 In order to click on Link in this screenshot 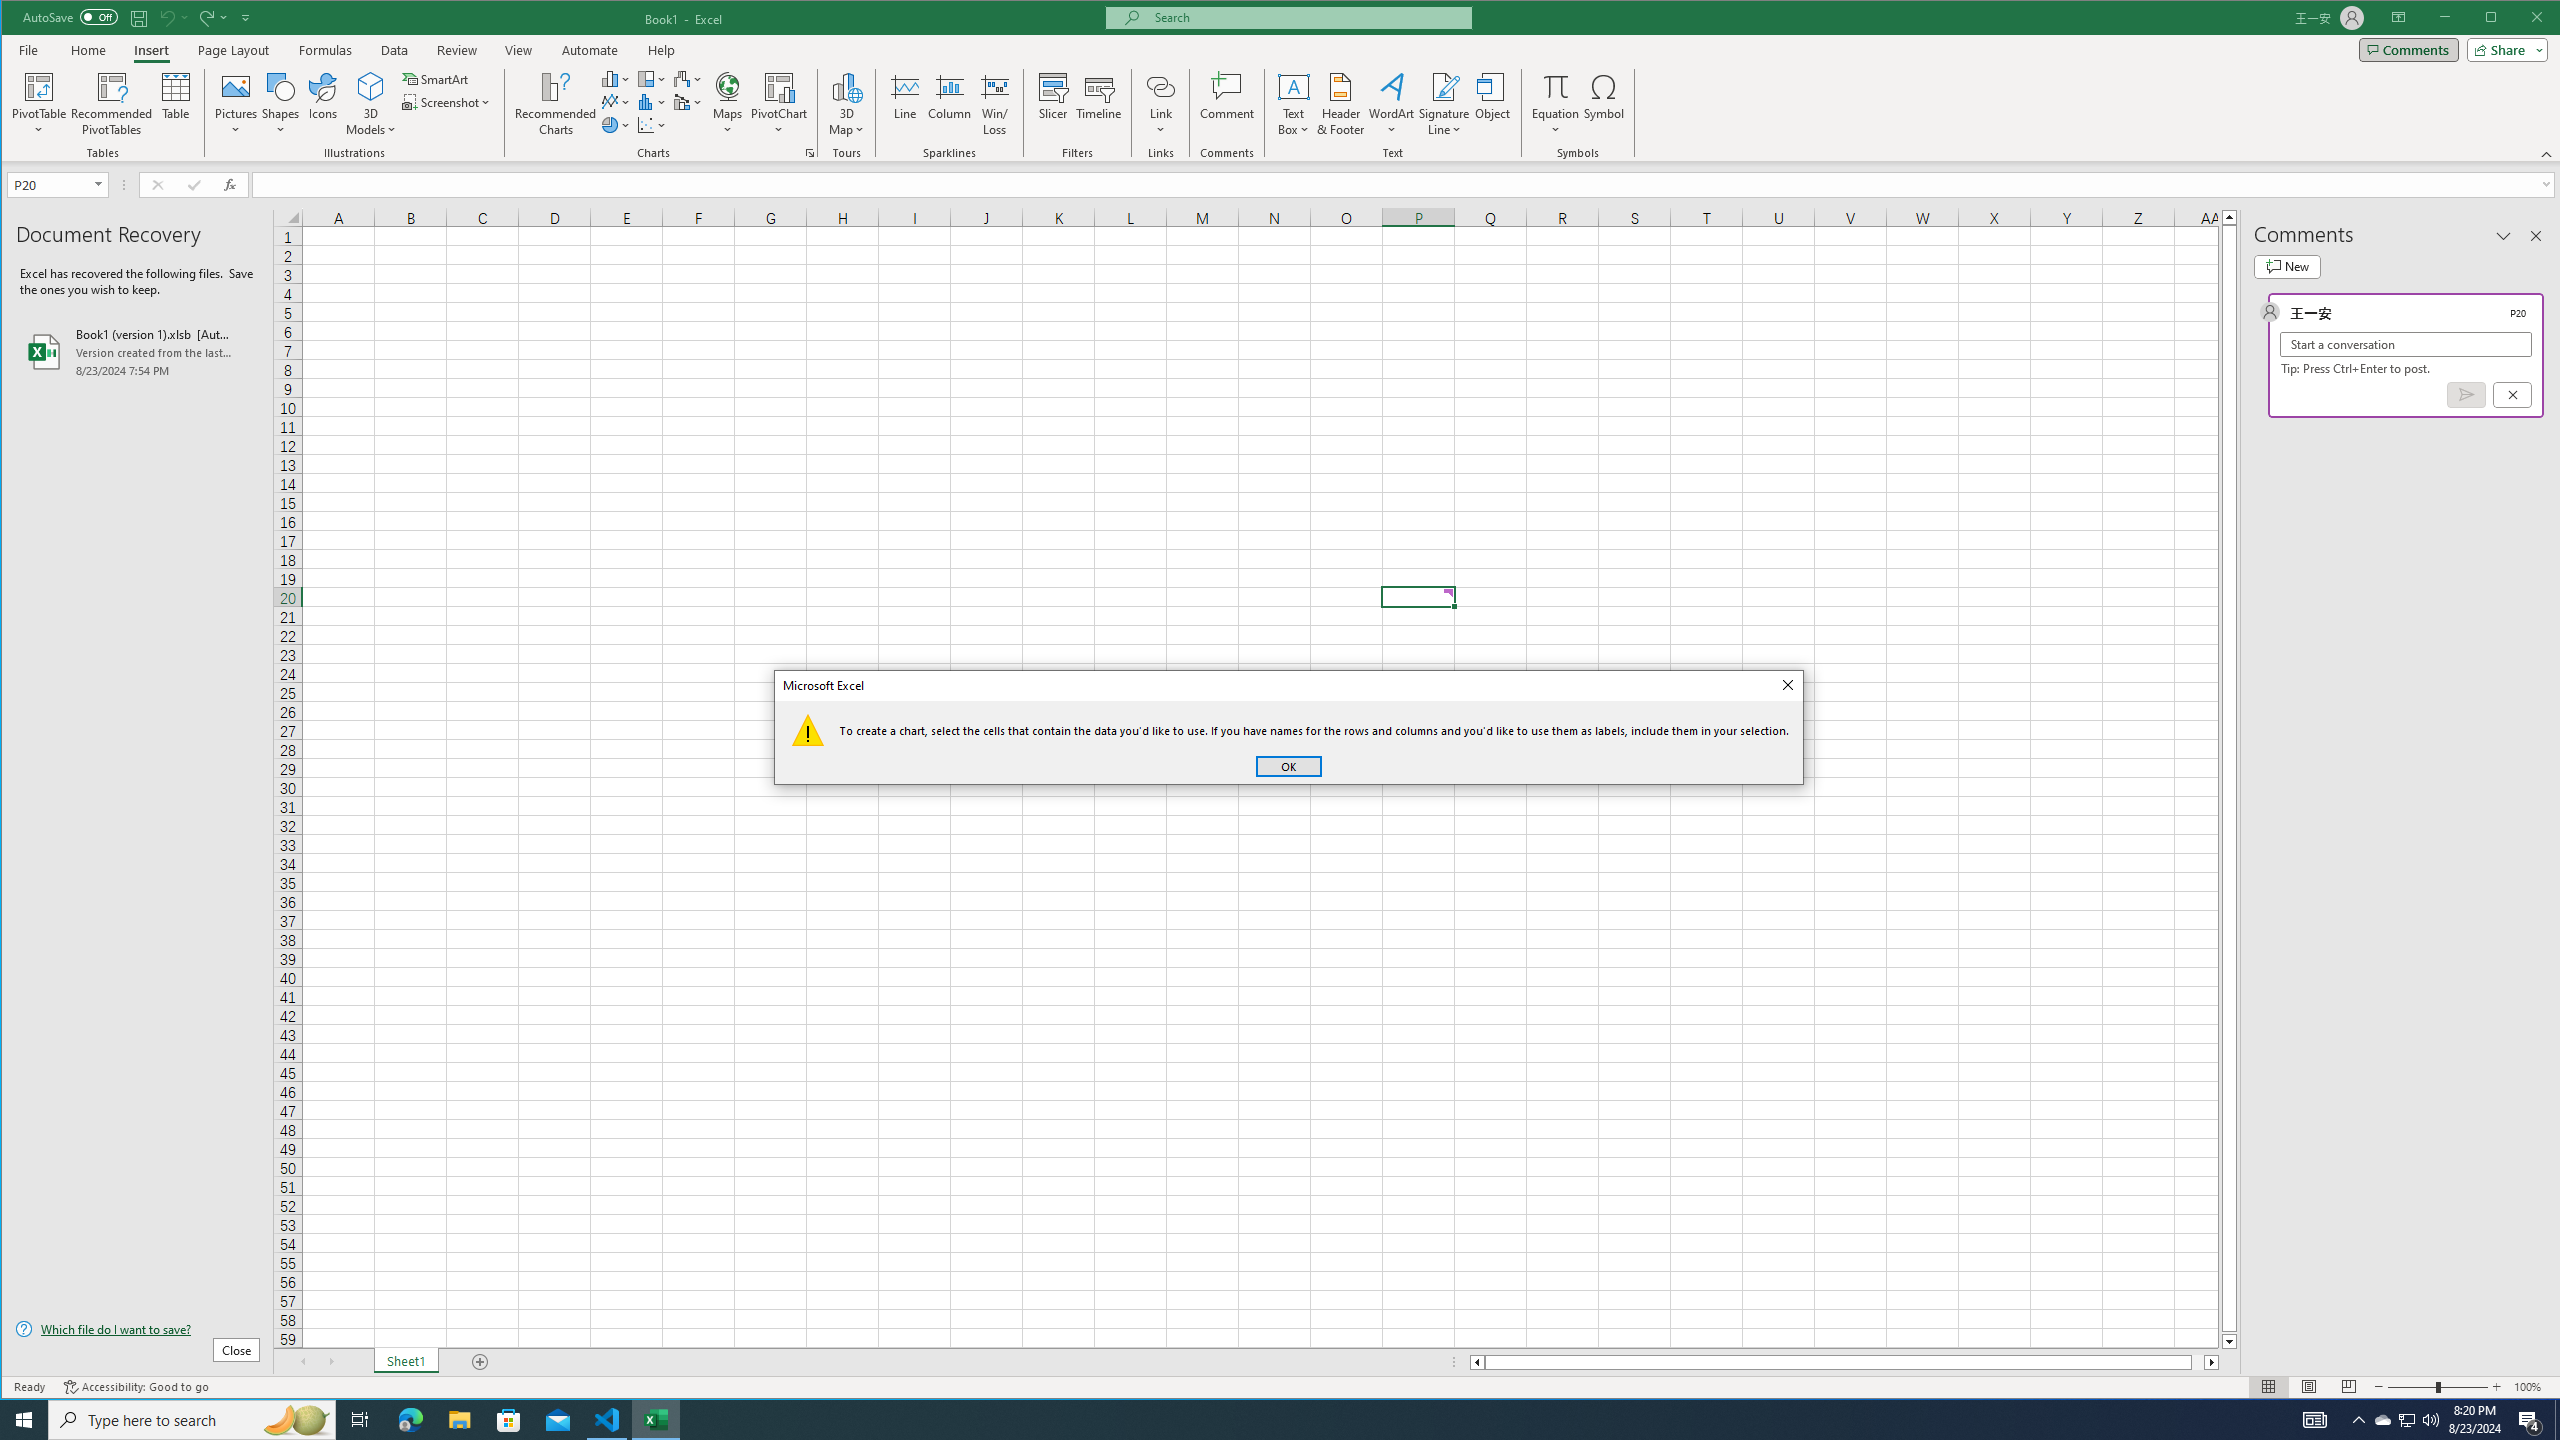, I will do `click(1288, 766)`.